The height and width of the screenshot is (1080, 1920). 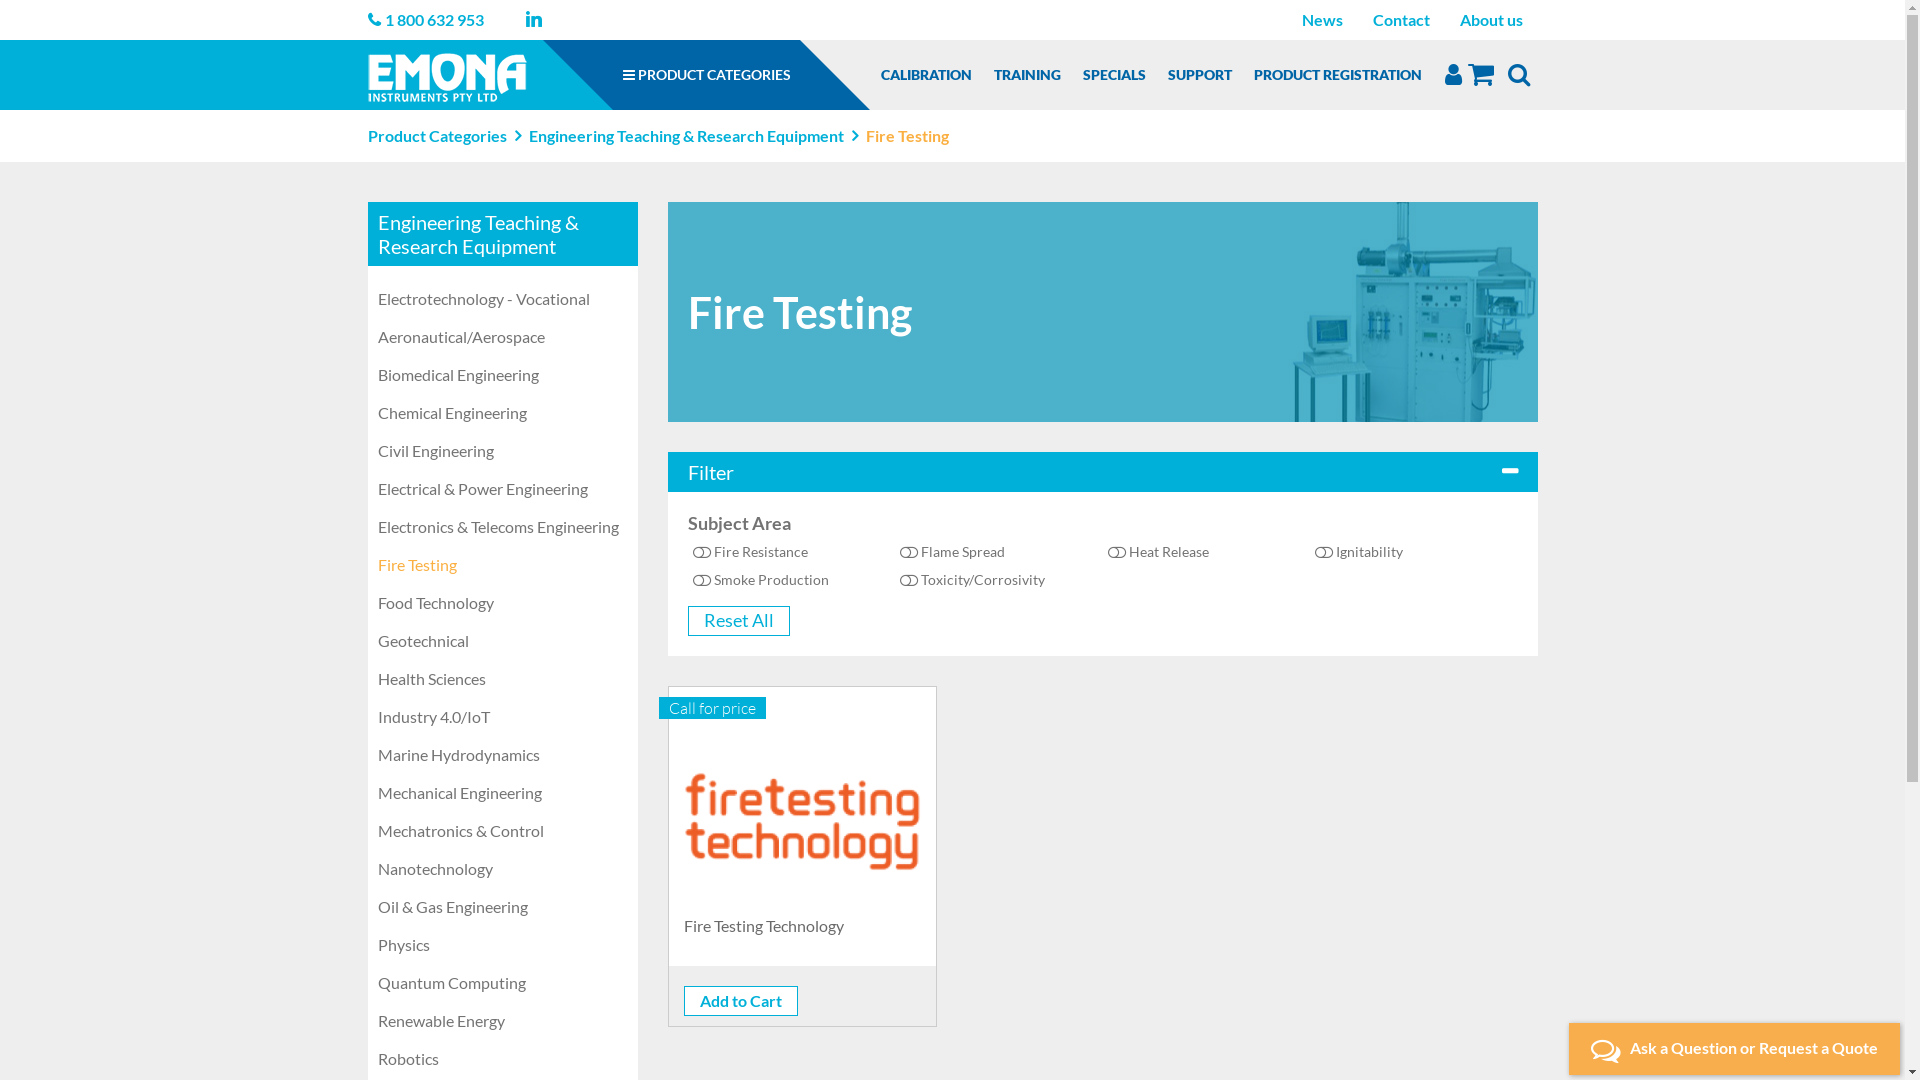 What do you see at coordinates (1114, 75) in the screenshot?
I see `SPECIALS` at bounding box center [1114, 75].